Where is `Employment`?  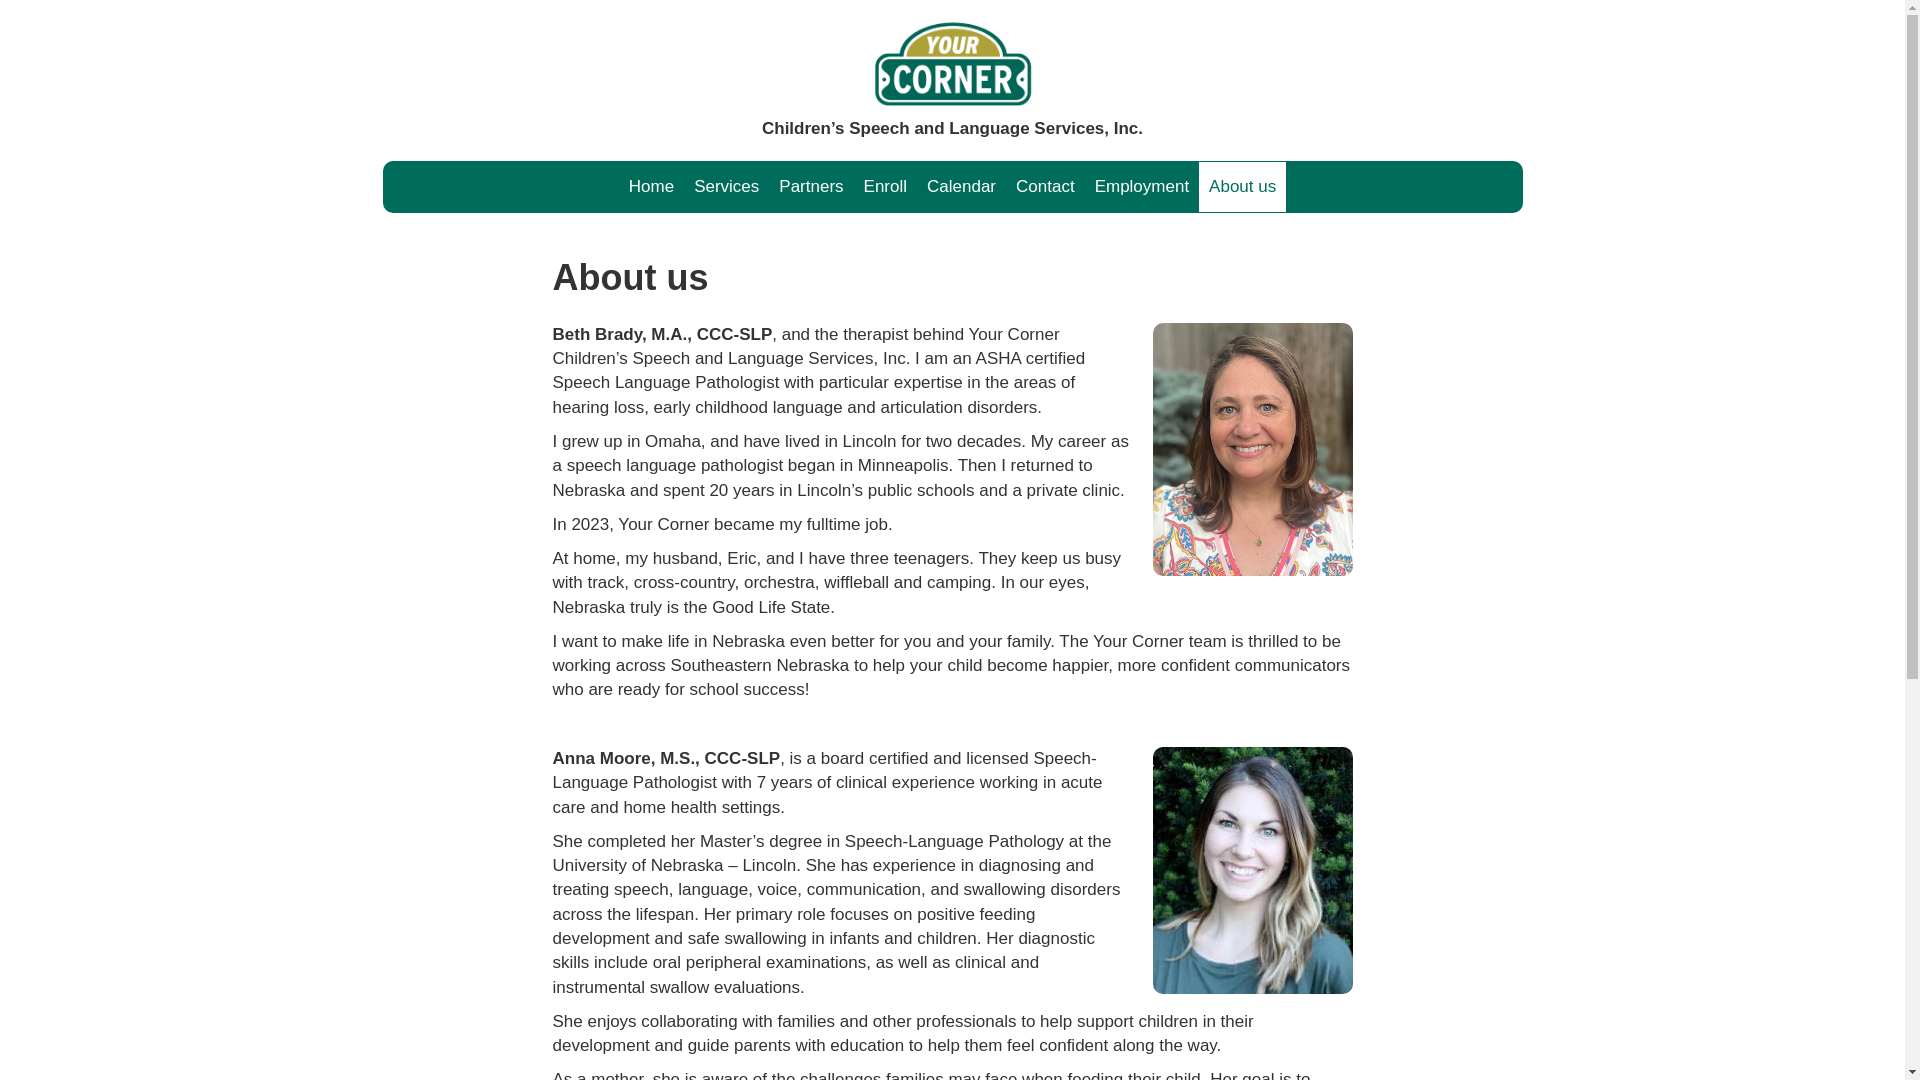
Employment is located at coordinates (1141, 186).